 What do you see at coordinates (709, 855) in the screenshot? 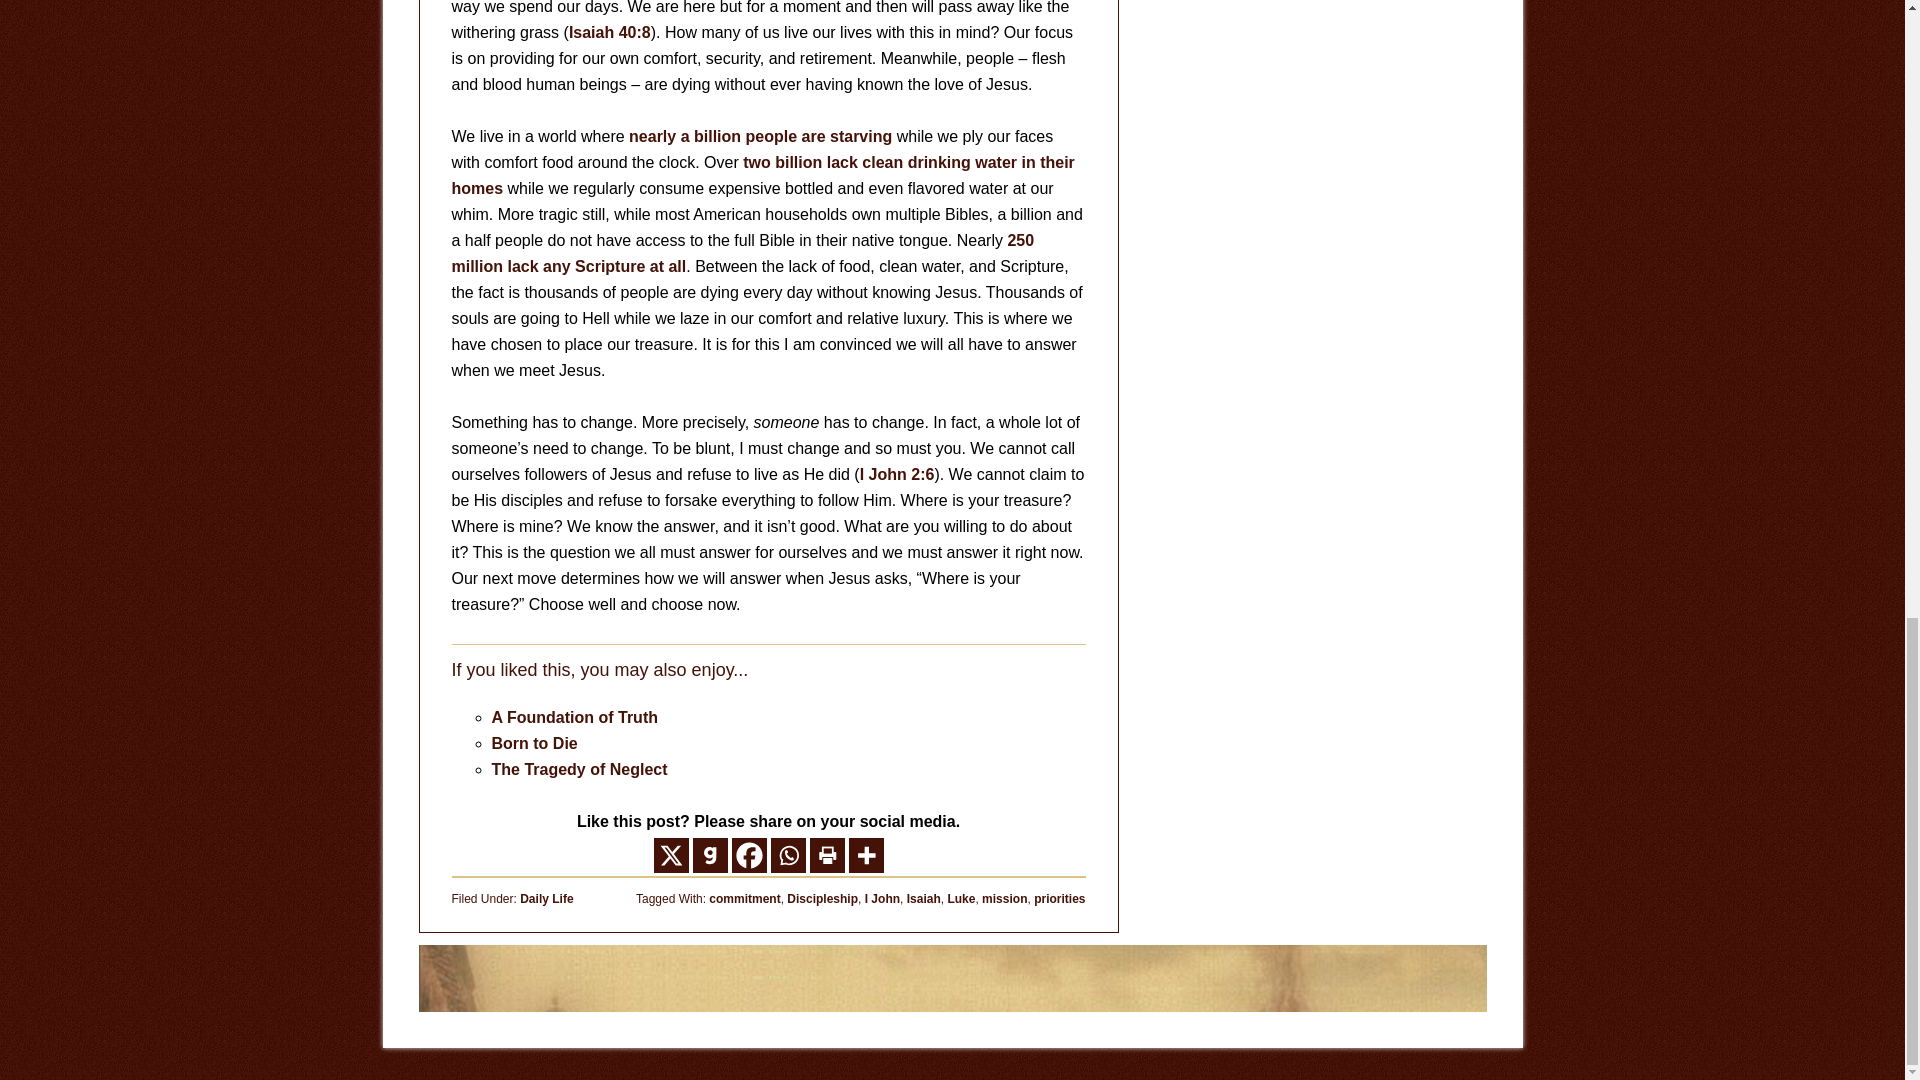
I see `Gab` at bounding box center [709, 855].